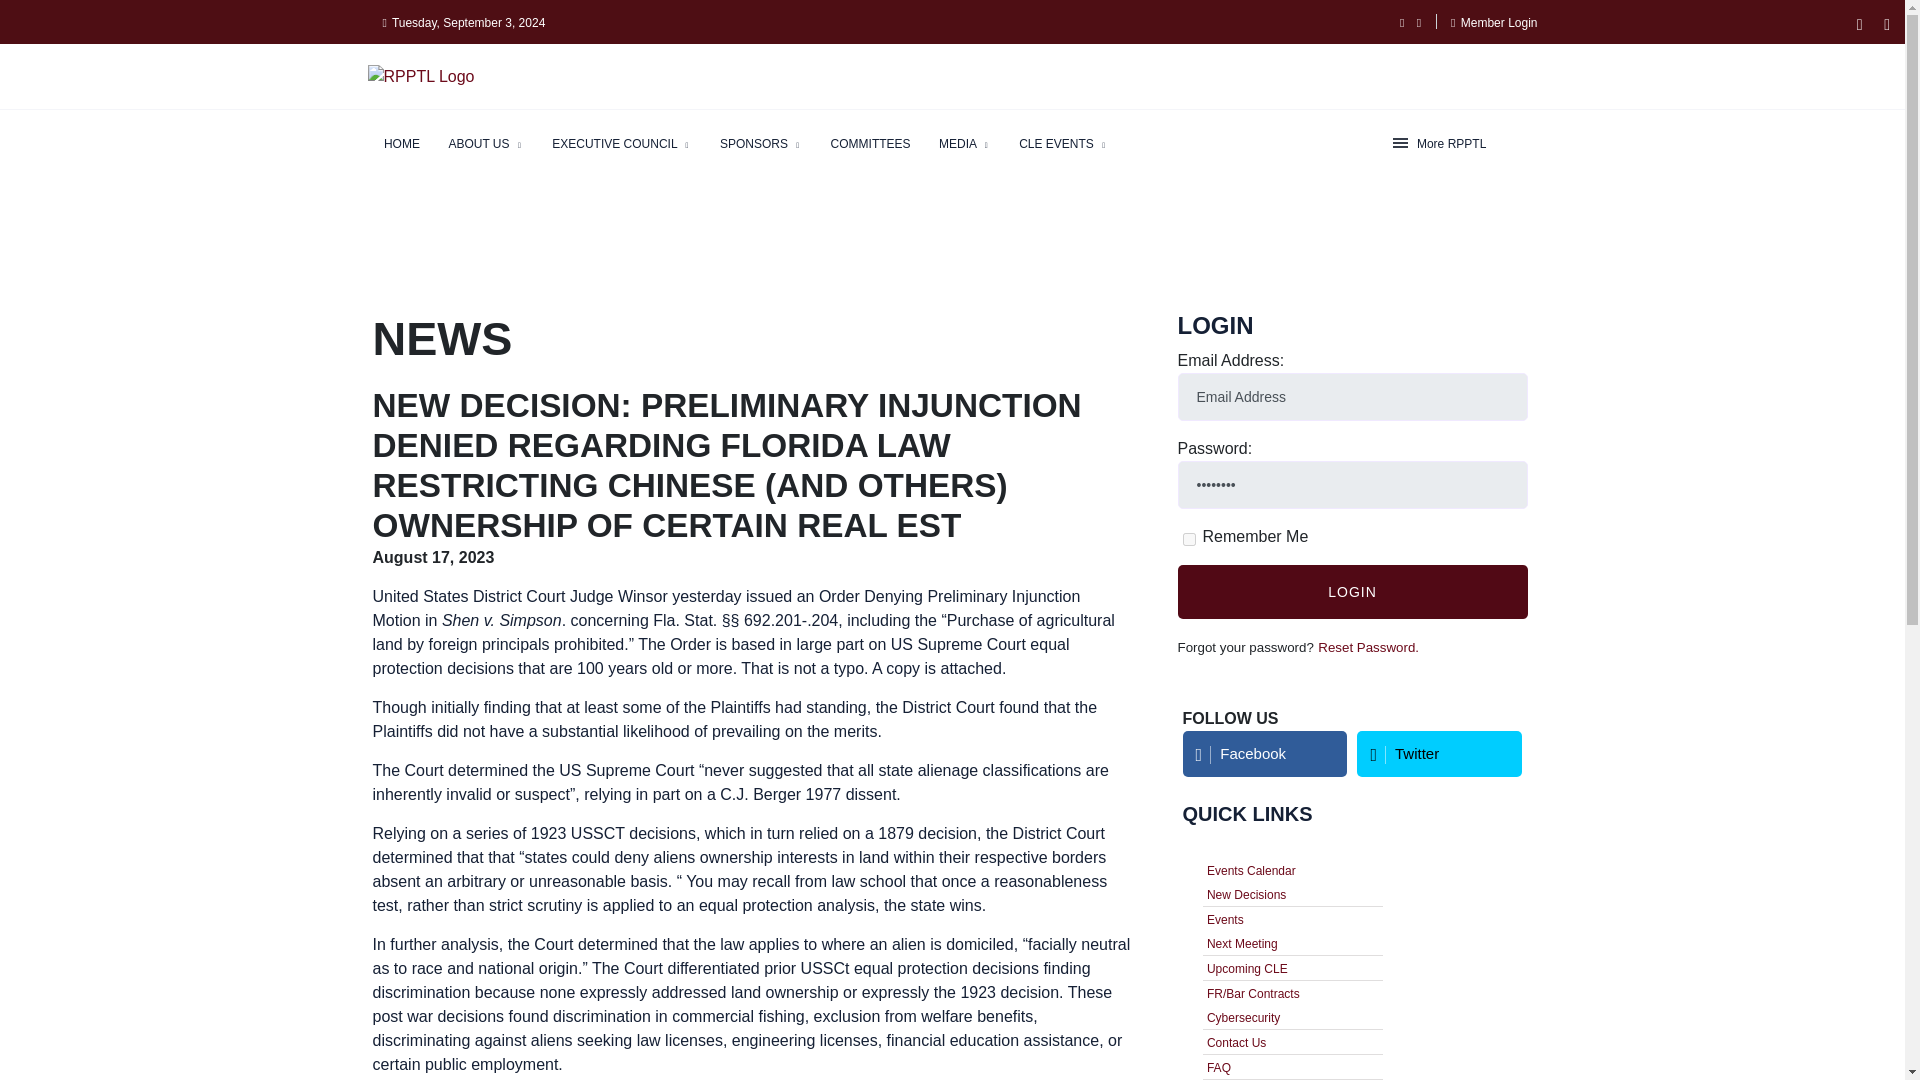 The width and height of the screenshot is (1920, 1080). What do you see at coordinates (464, 23) in the screenshot?
I see `Today's Date` at bounding box center [464, 23].